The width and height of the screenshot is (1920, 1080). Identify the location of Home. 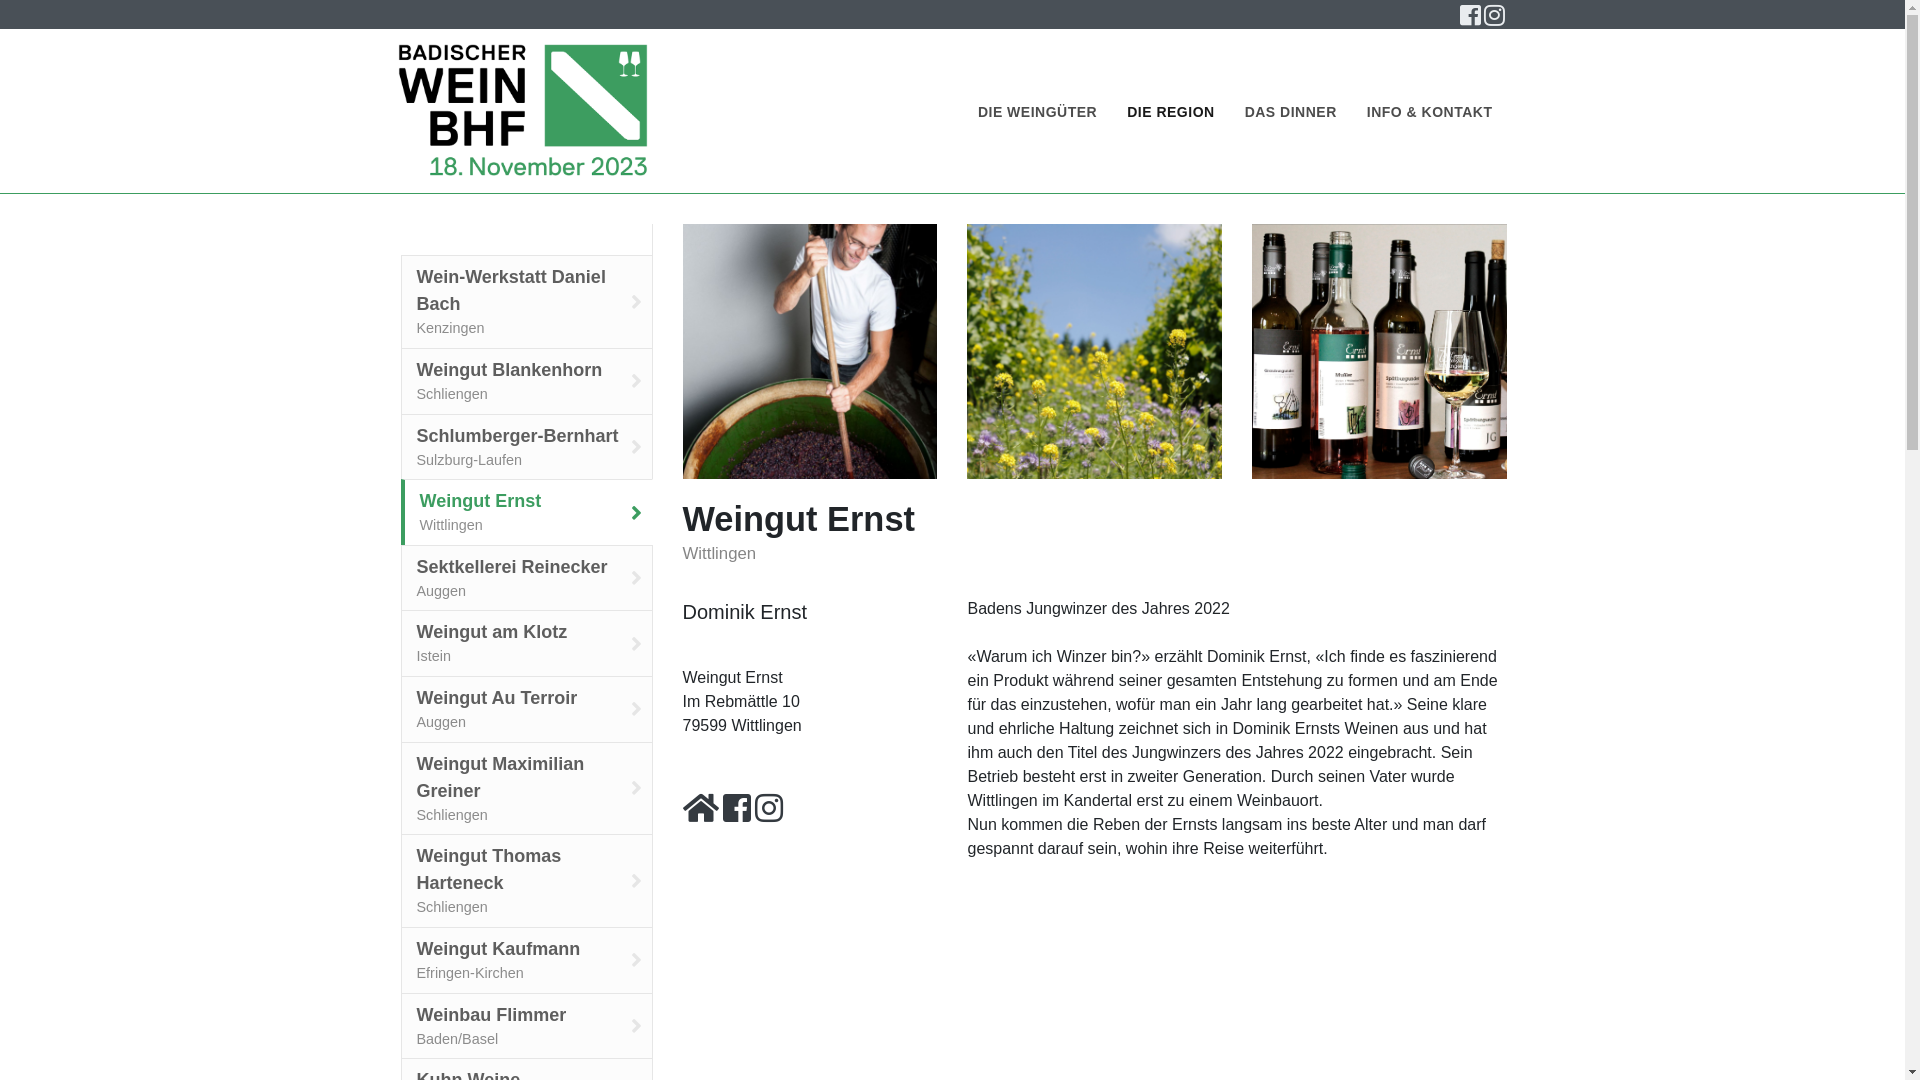
(523, 111).